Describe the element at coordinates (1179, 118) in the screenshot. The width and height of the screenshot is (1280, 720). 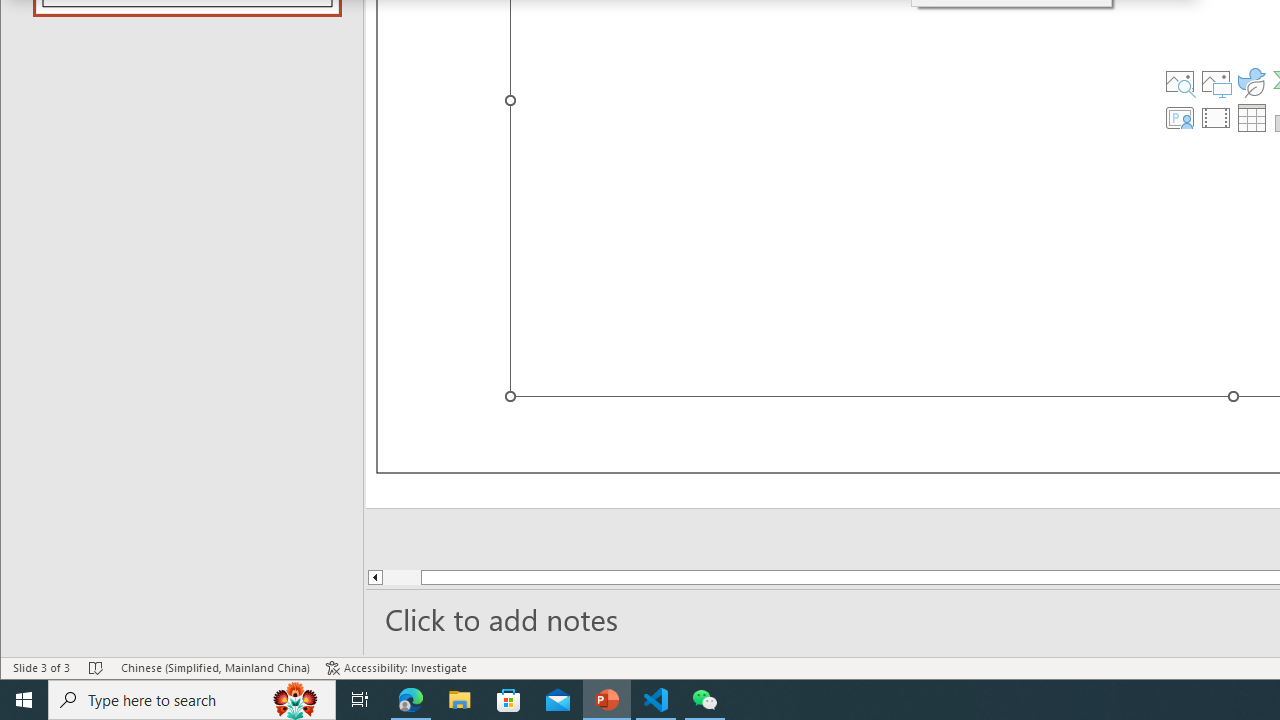
I see `Insert Cameo` at that location.